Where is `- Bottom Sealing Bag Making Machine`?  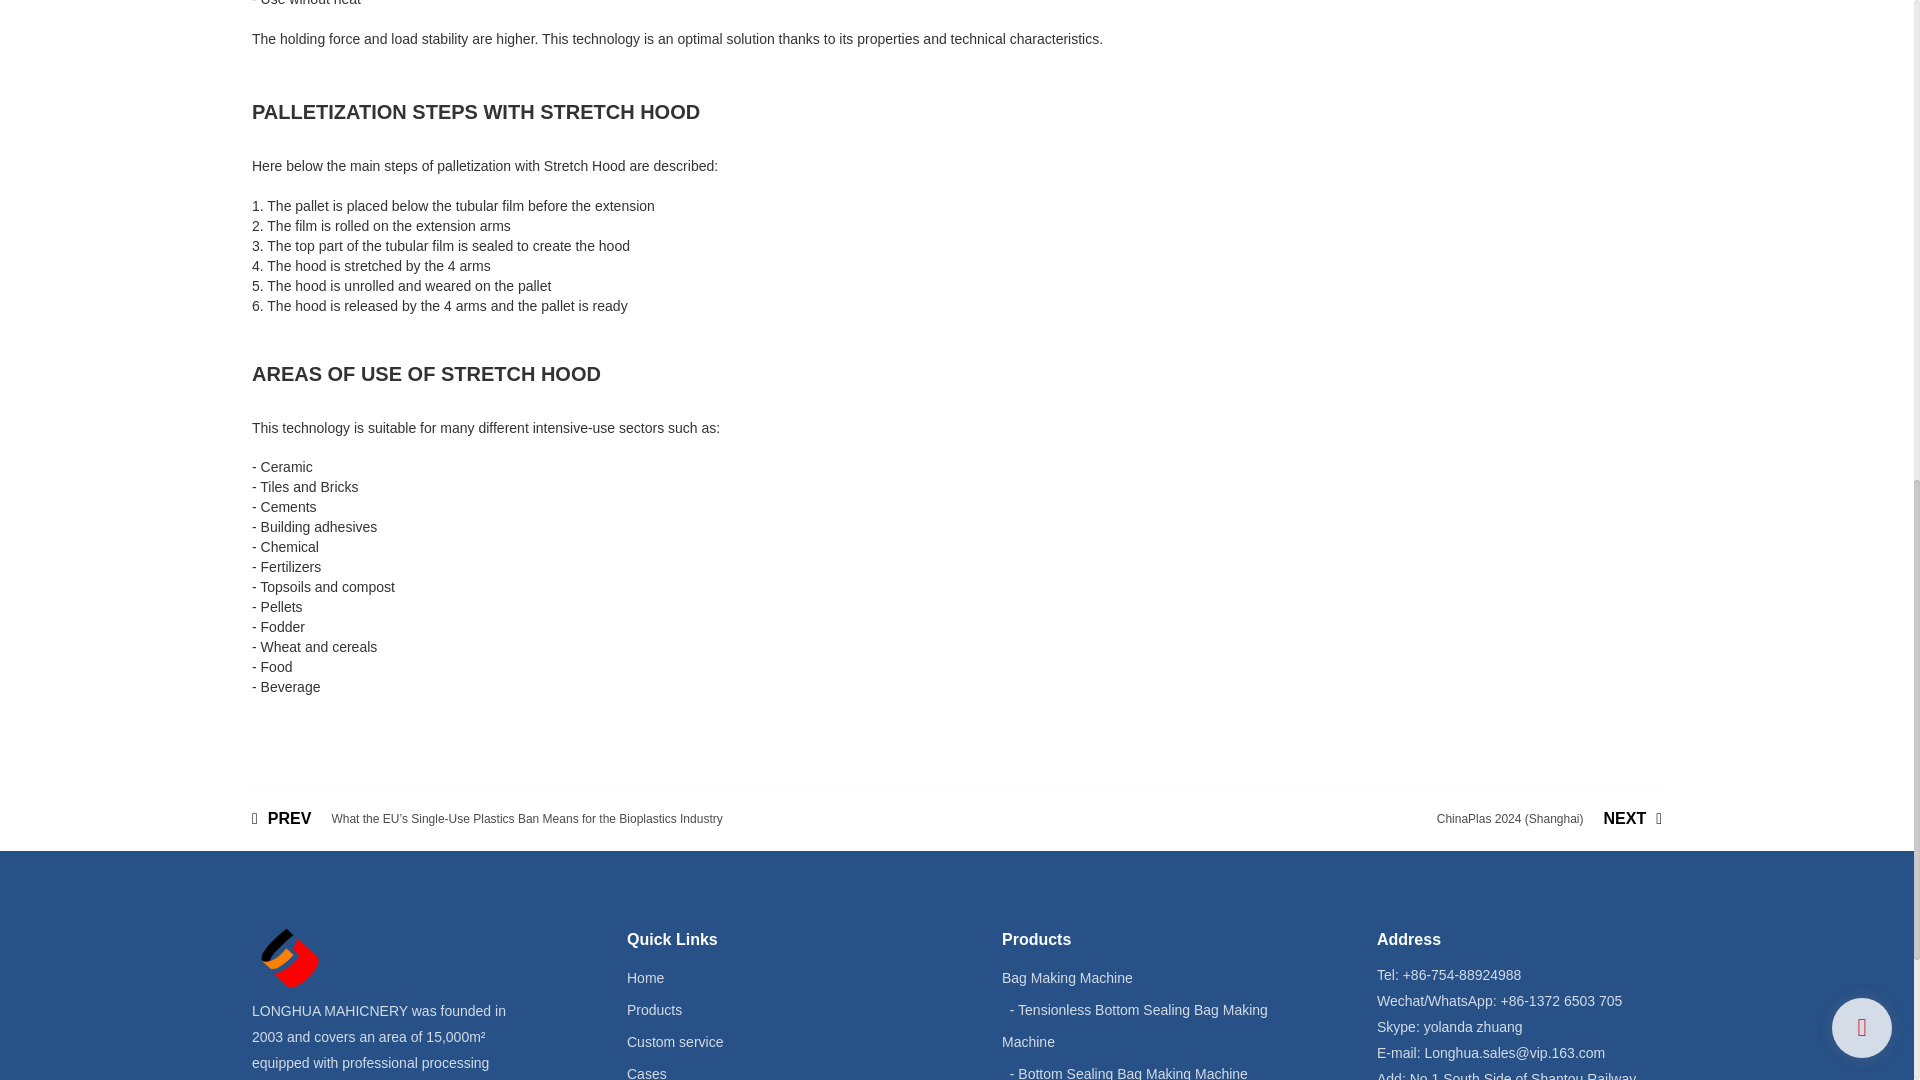 - Bottom Sealing Bag Making Machine is located at coordinates (1128, 1072).